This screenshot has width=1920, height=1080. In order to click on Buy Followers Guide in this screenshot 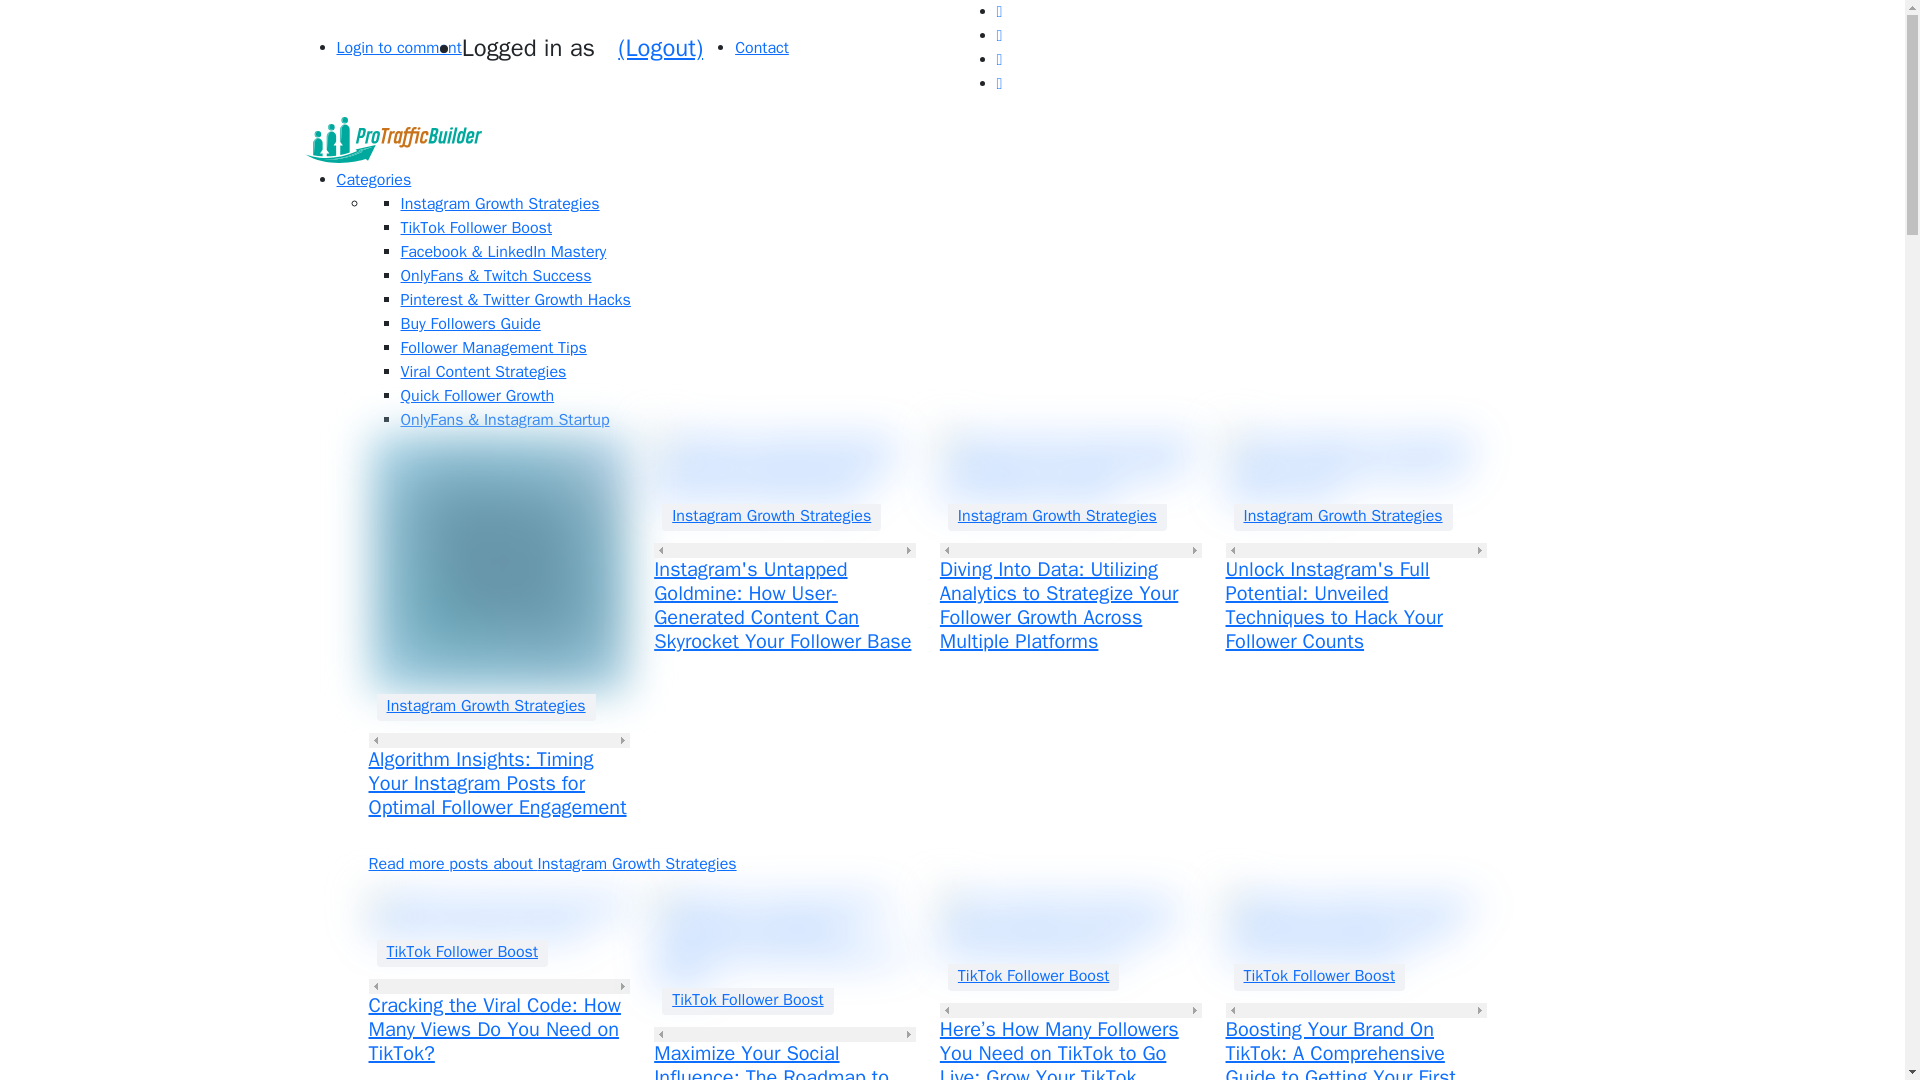, I will do `click(469, 324)`.